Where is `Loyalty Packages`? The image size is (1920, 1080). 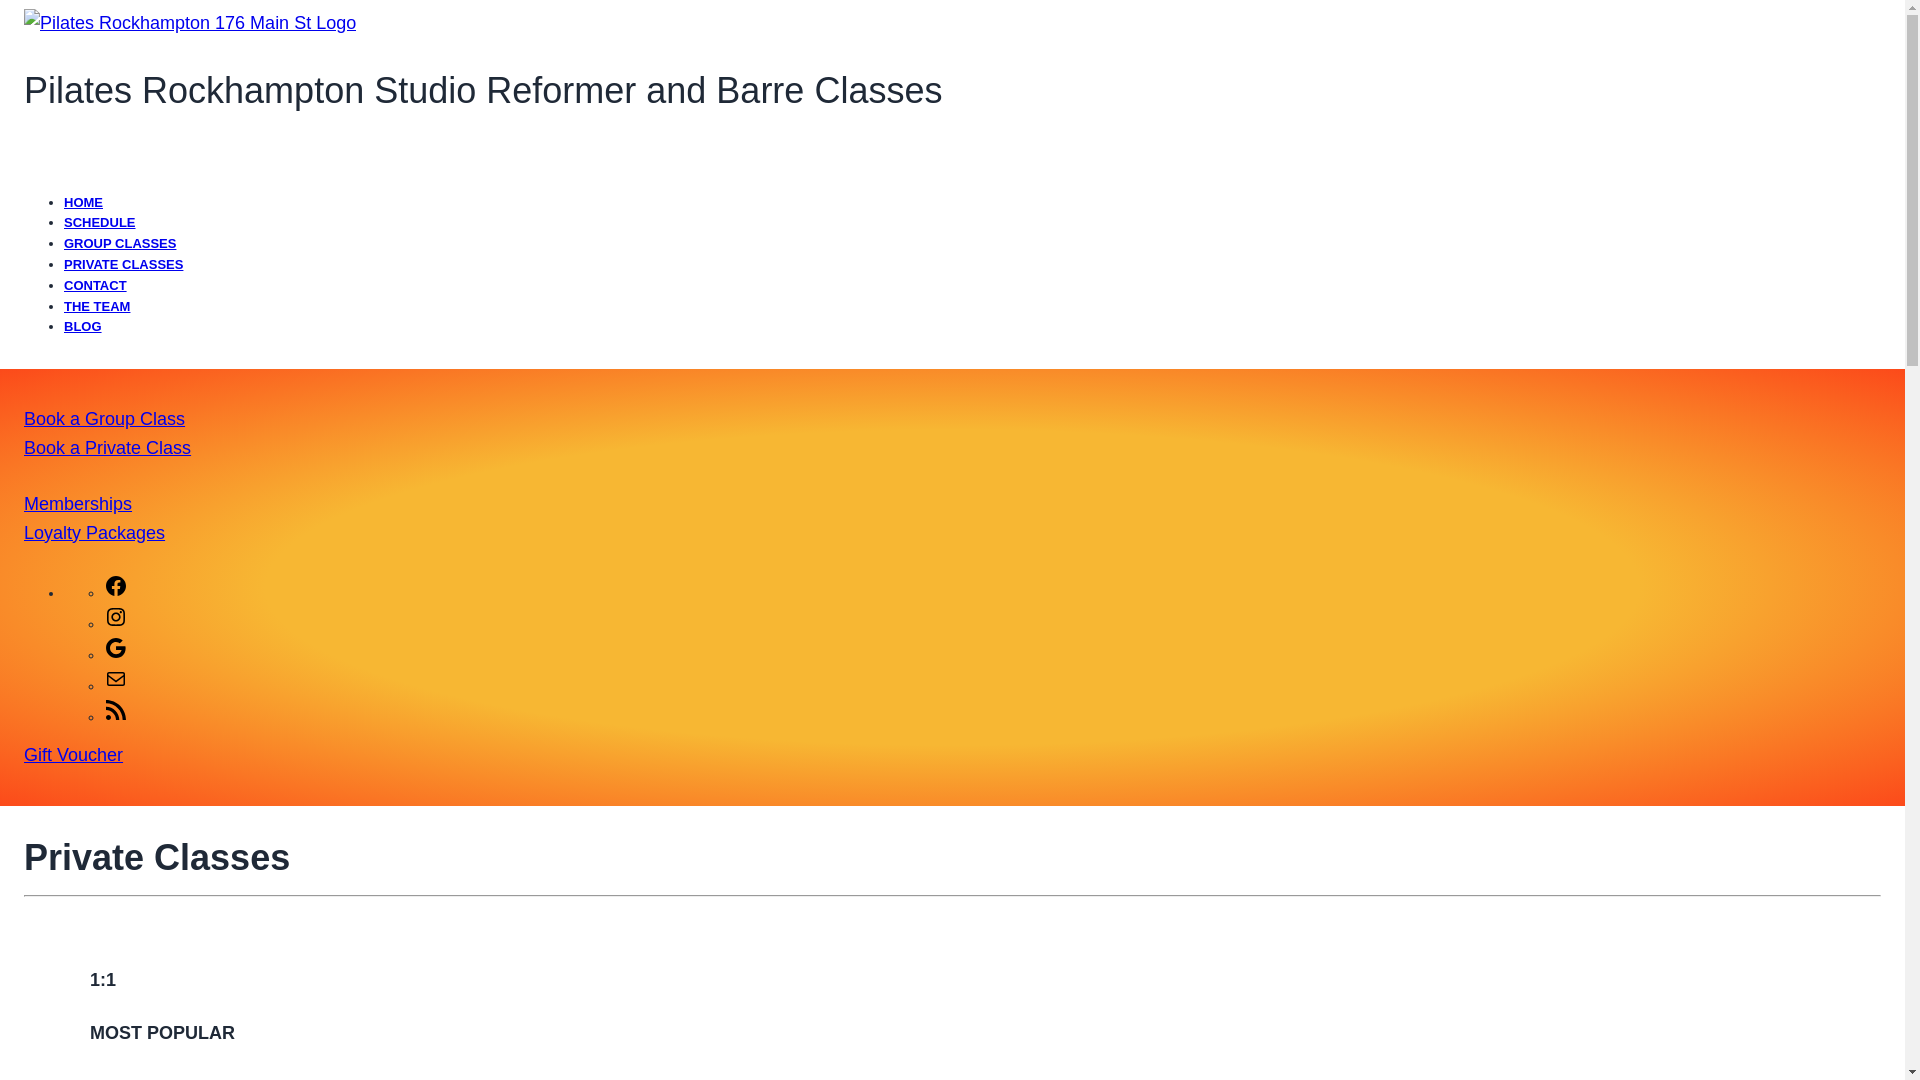
Loyalty Packages is located at coordinates (94, 532).